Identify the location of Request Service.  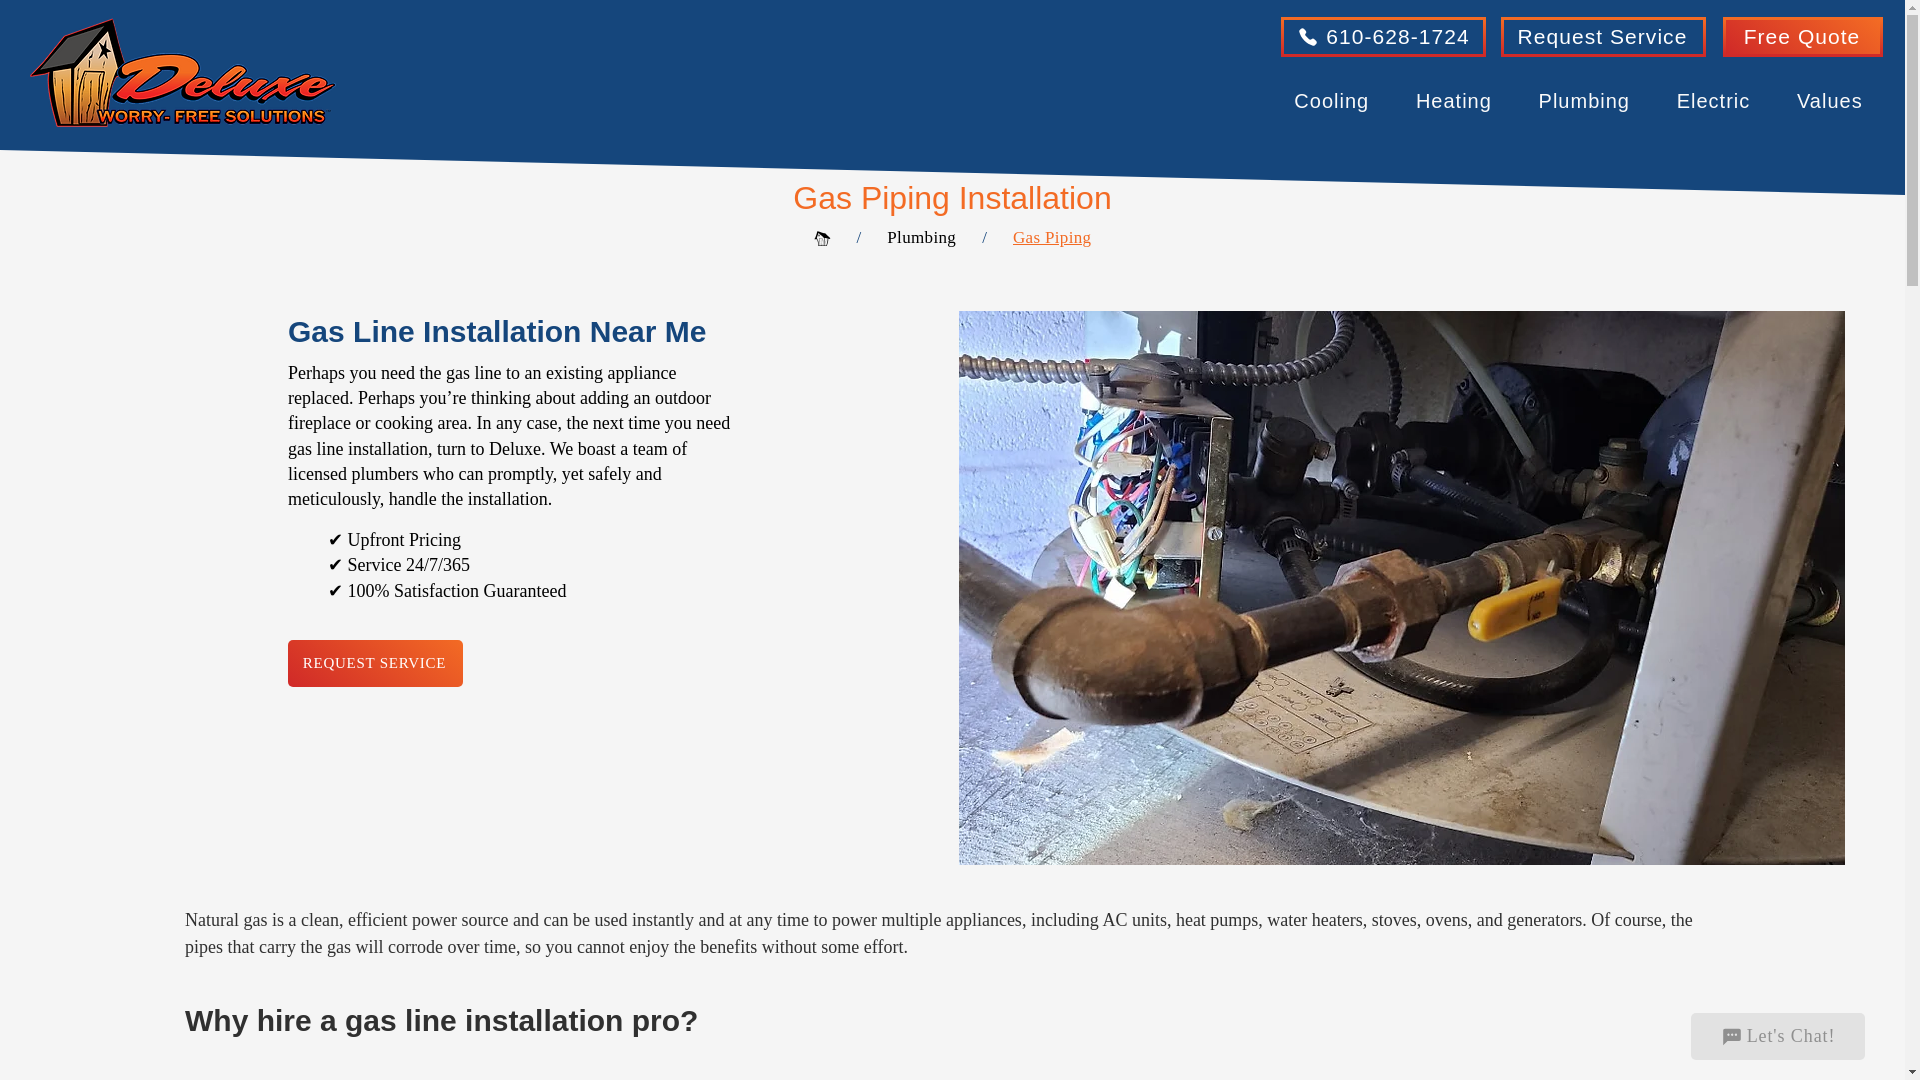
(1604, 37).